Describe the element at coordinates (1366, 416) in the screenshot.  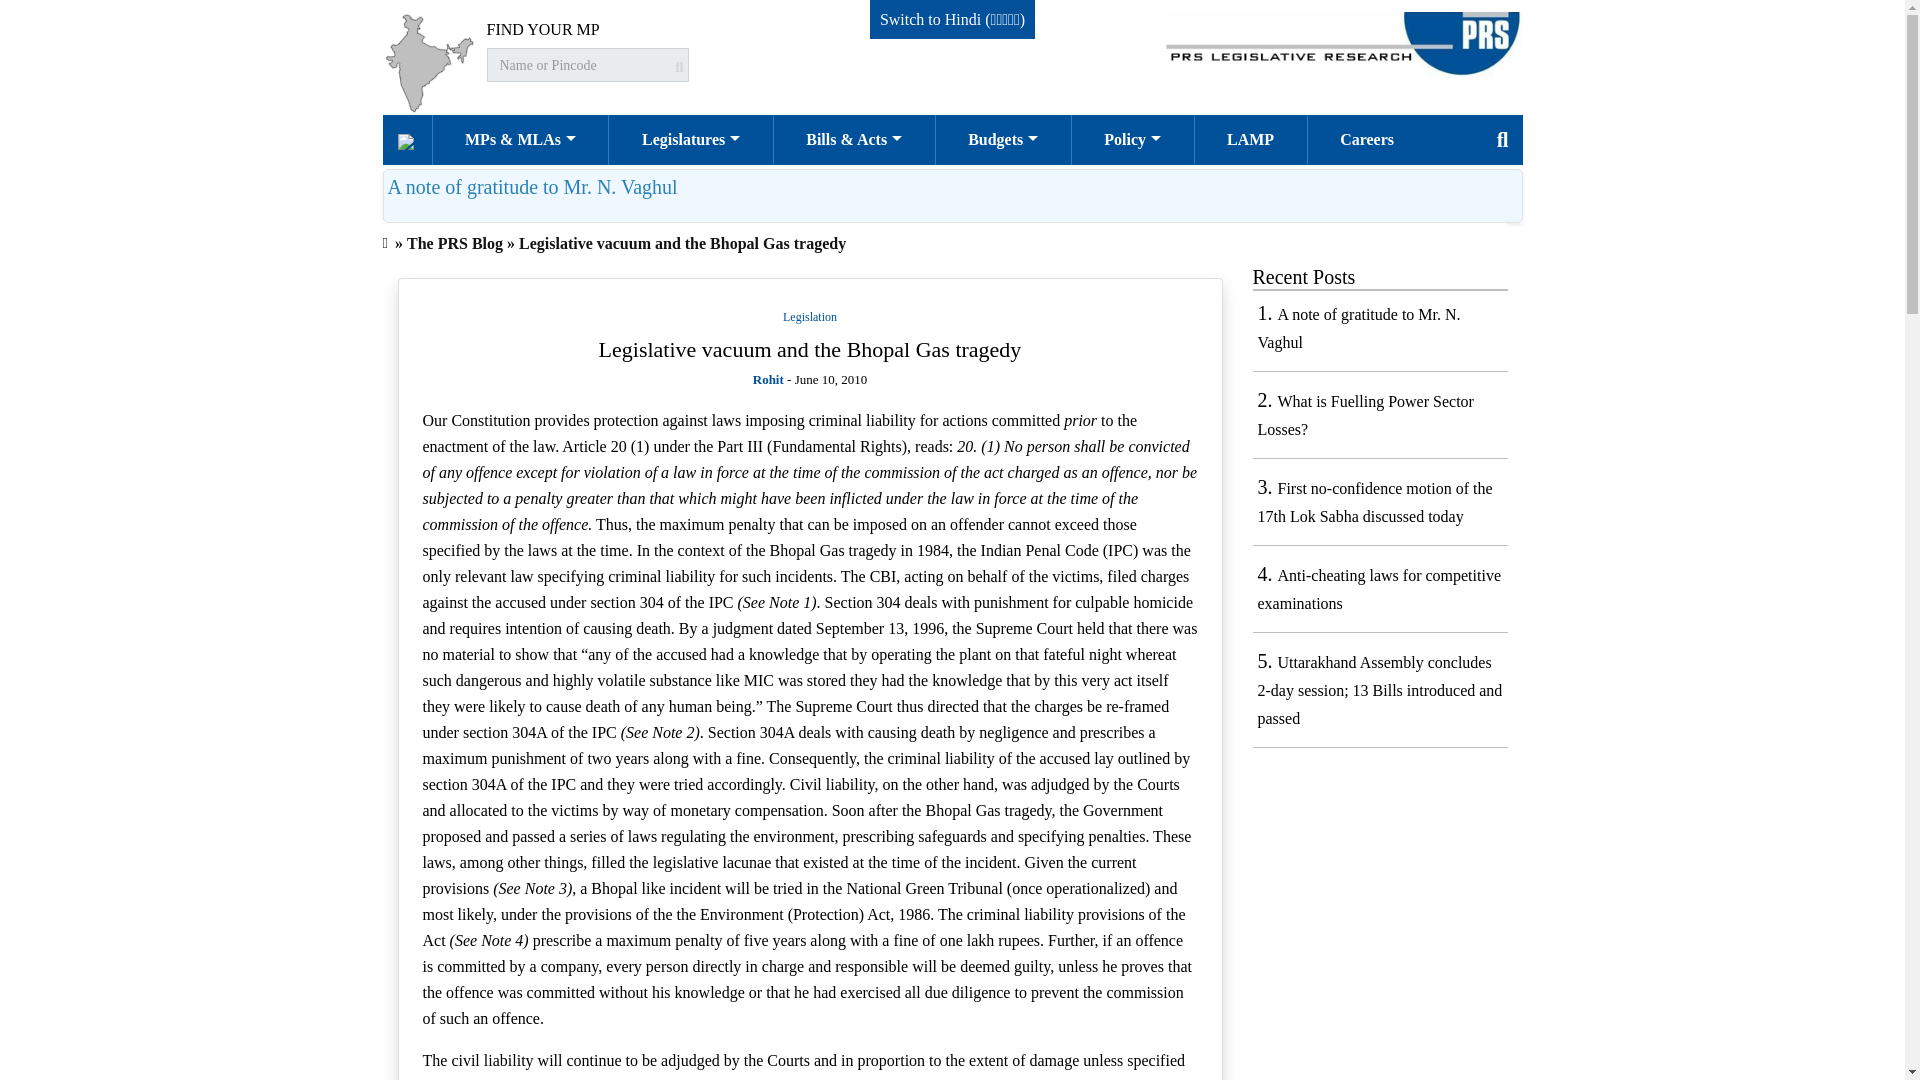
I see `View` at that location.